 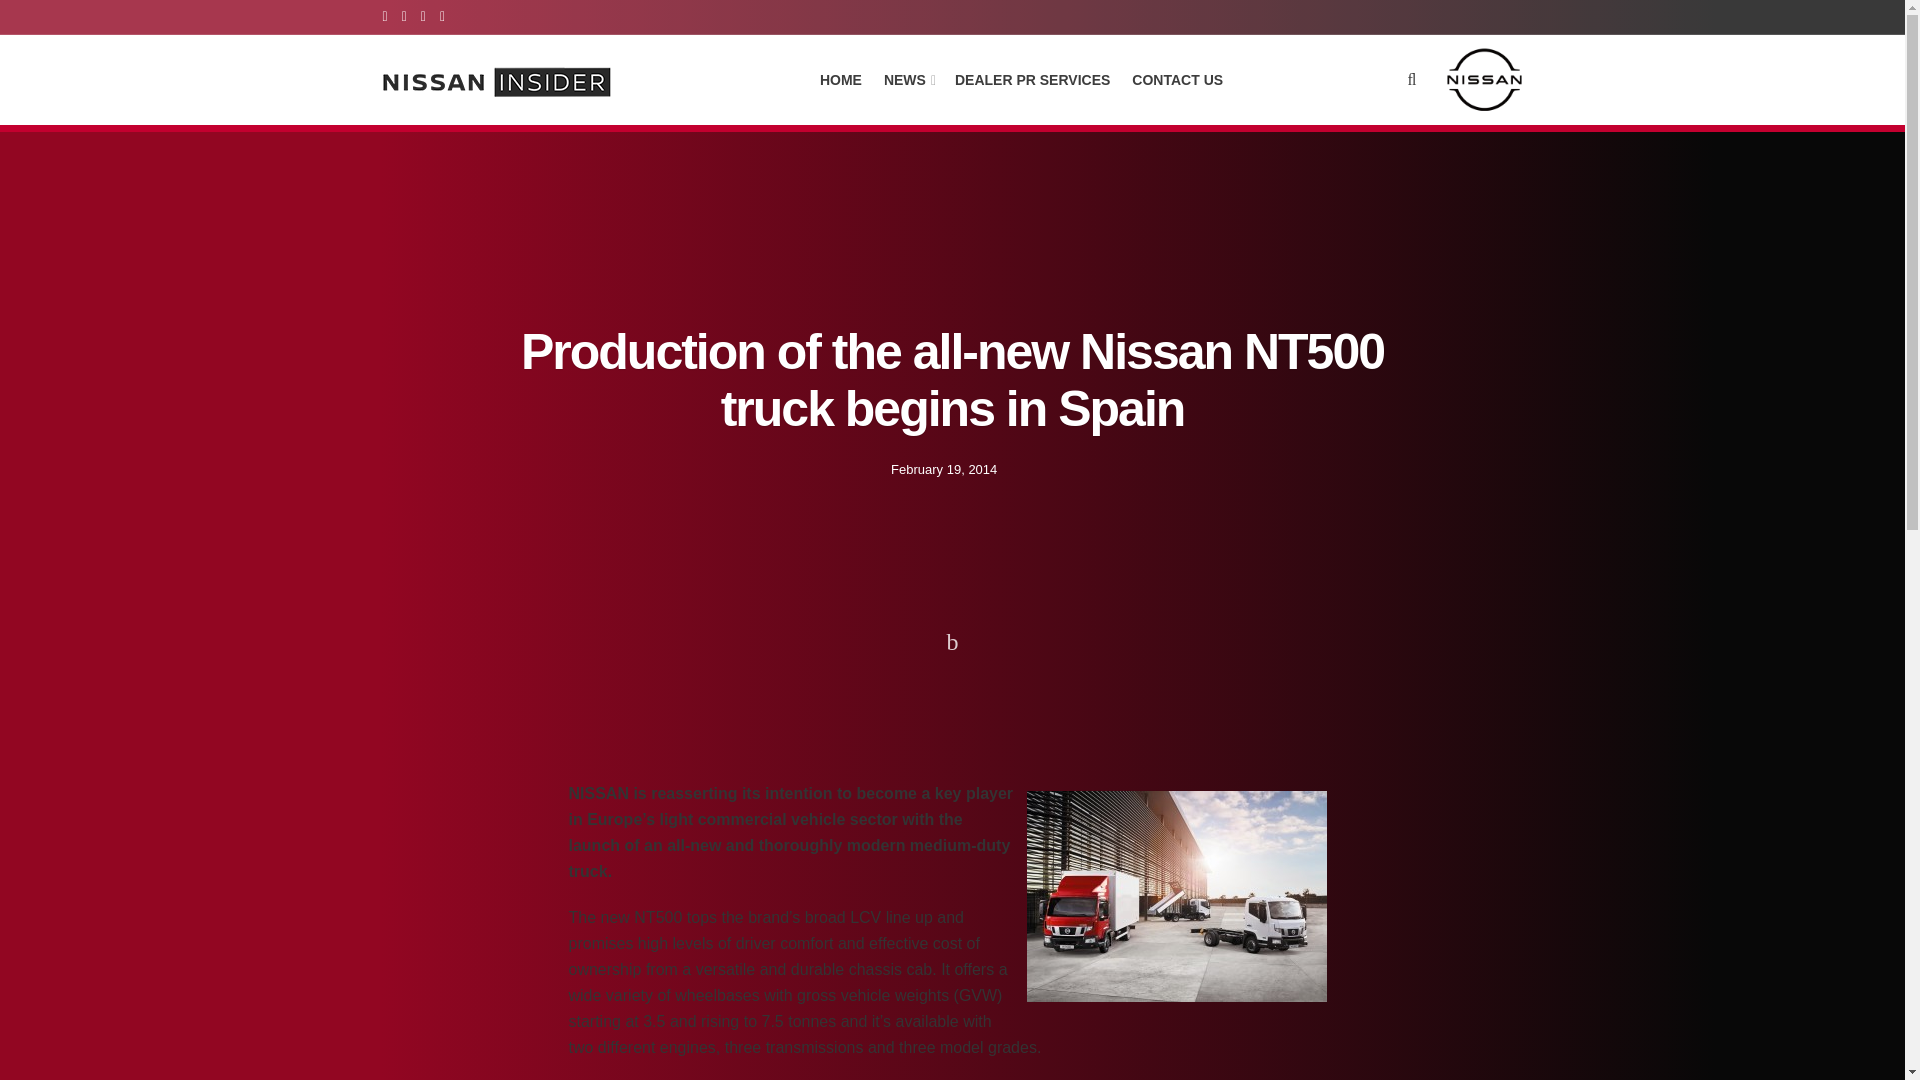 What do you see at coordinates (1178, 79) in the screenshot?
I see `CONTACT US` at bounding box center [1178, 79].